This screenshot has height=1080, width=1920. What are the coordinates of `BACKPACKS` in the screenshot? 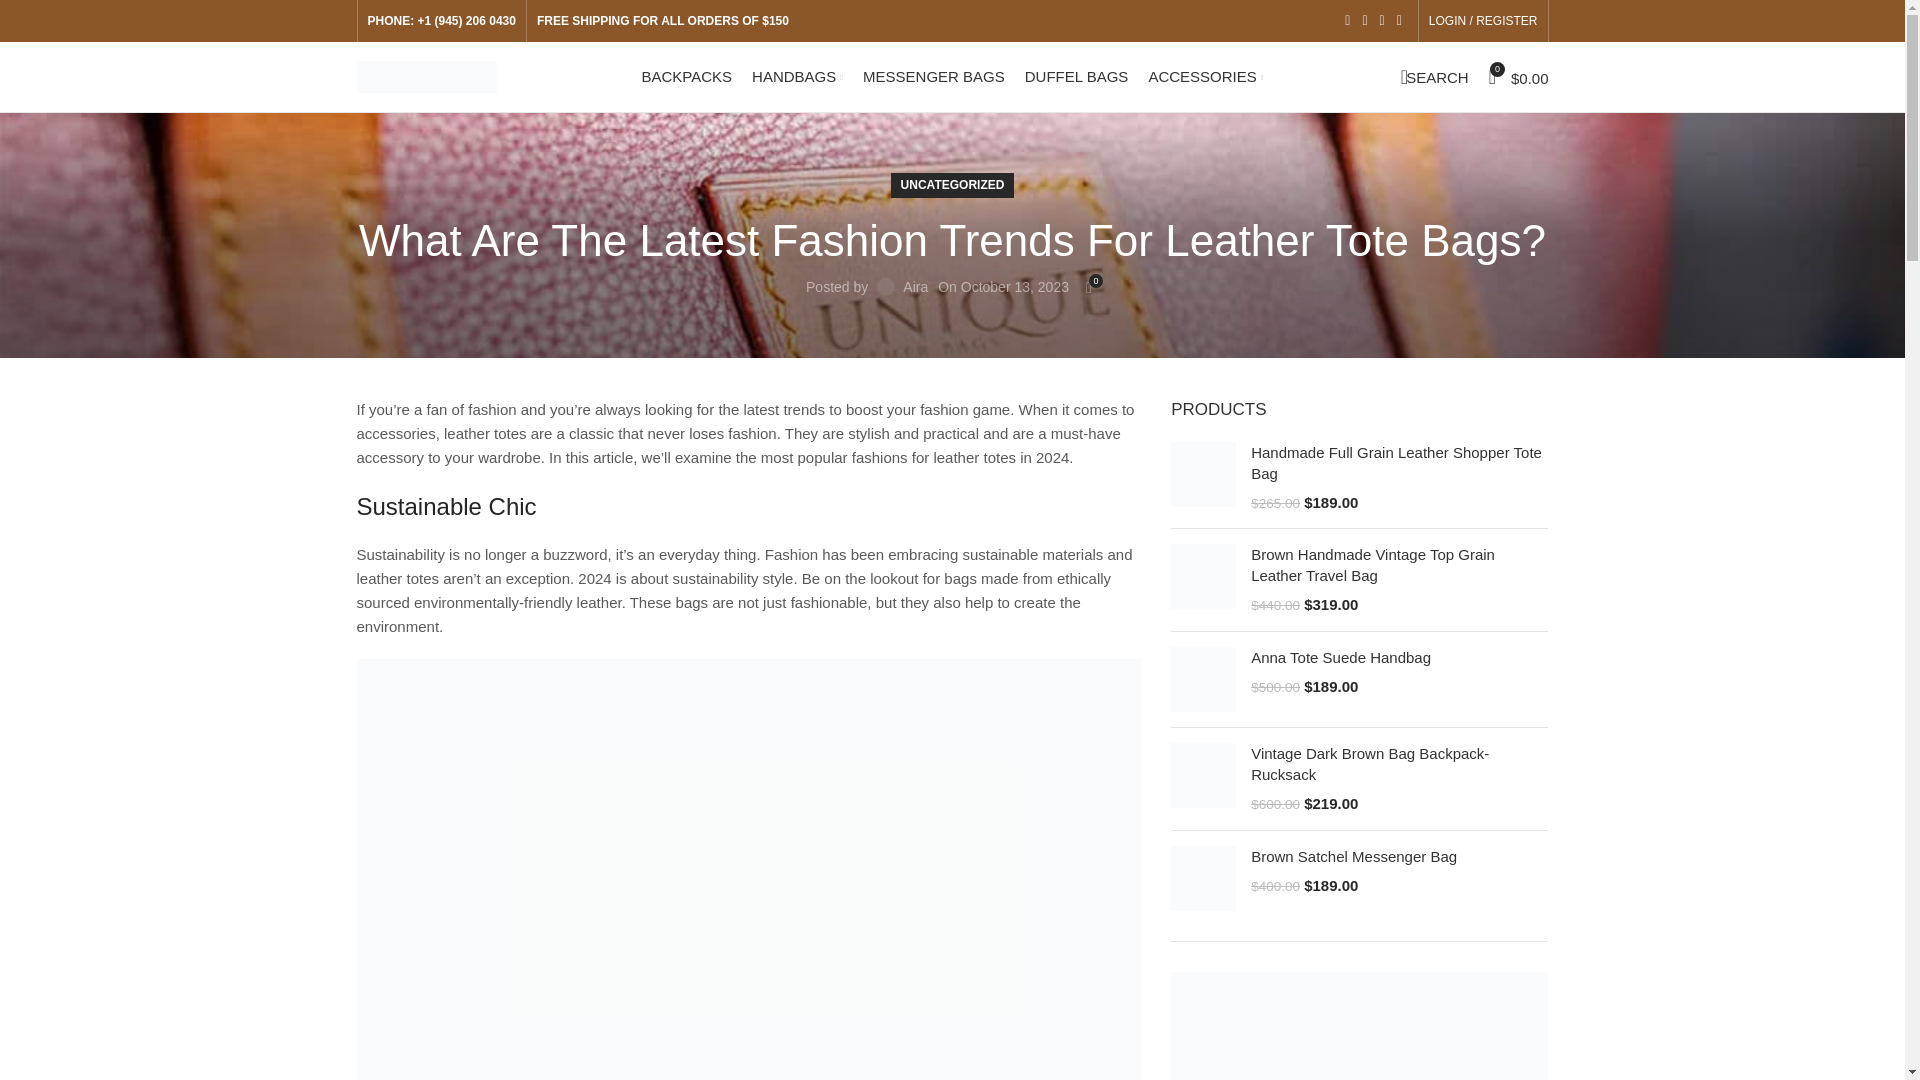 It's located at (687, 77).